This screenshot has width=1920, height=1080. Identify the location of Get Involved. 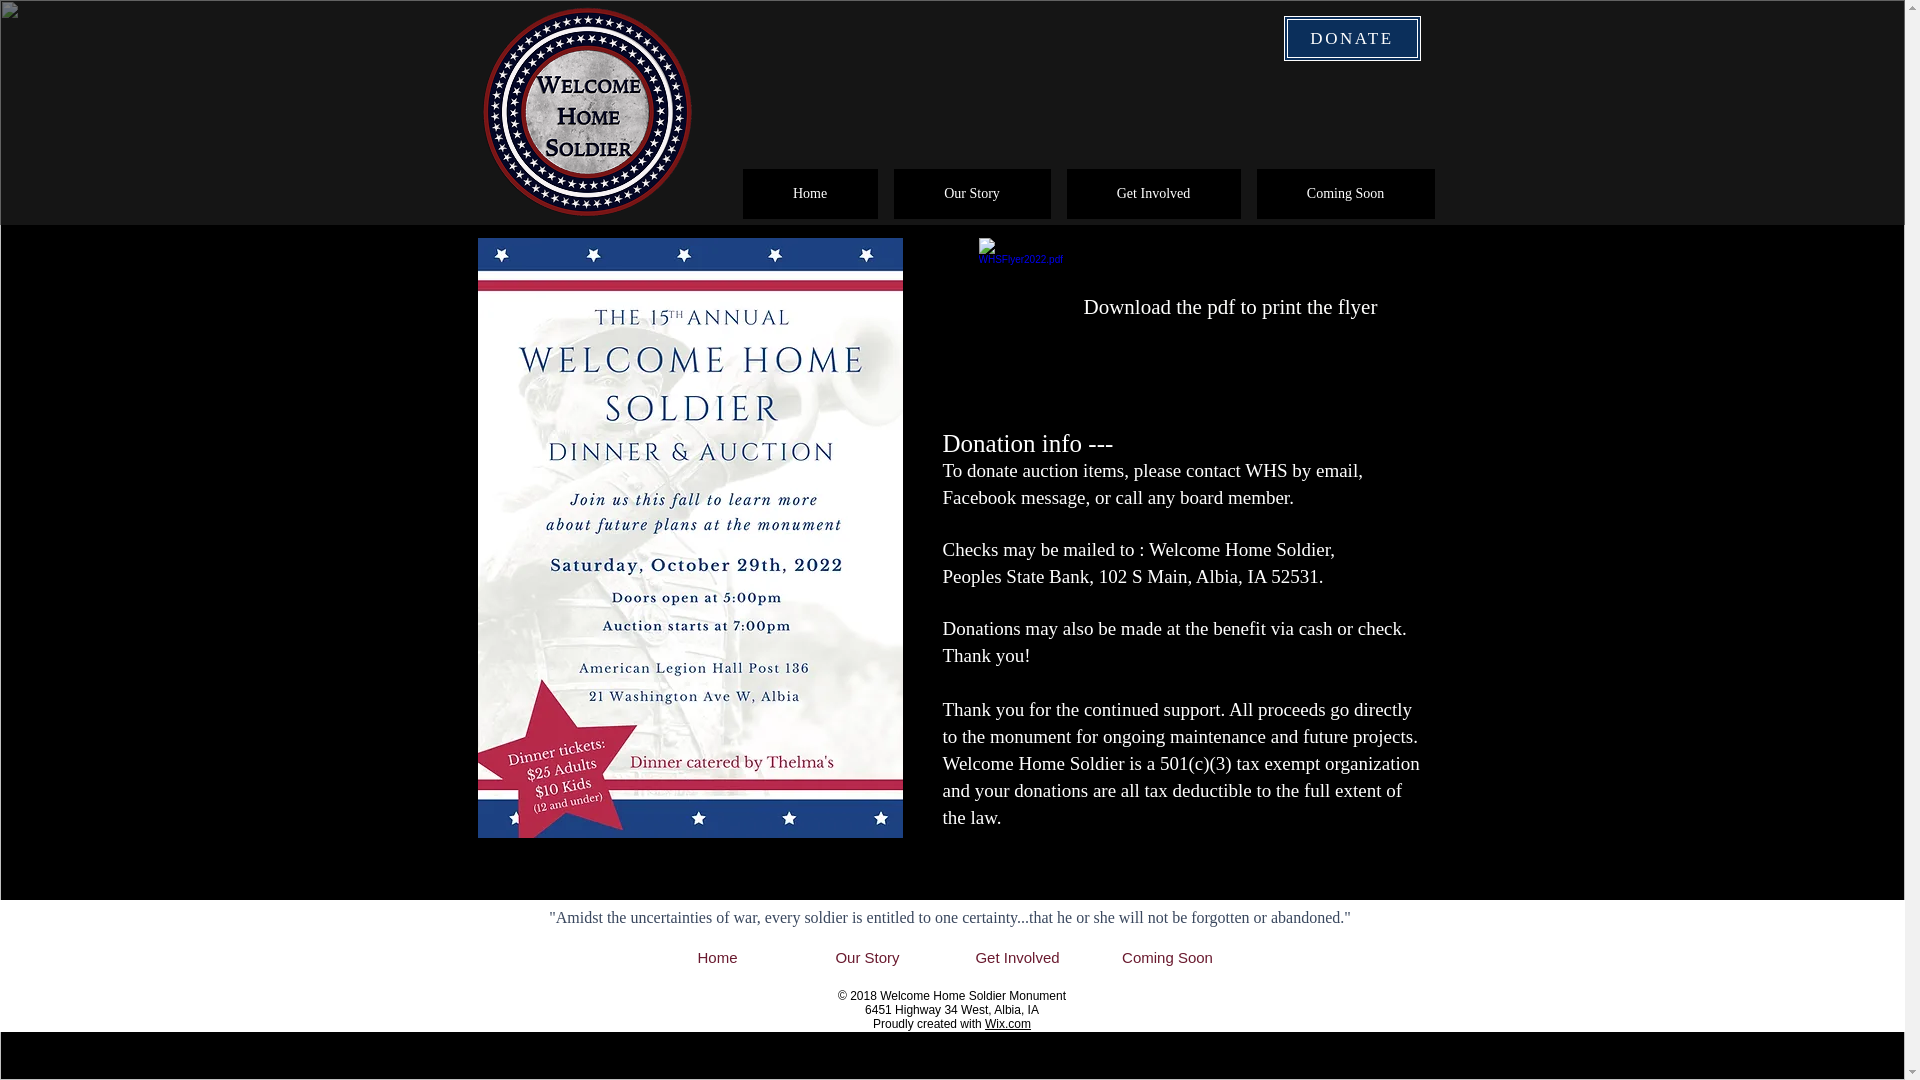
(1017, 957).